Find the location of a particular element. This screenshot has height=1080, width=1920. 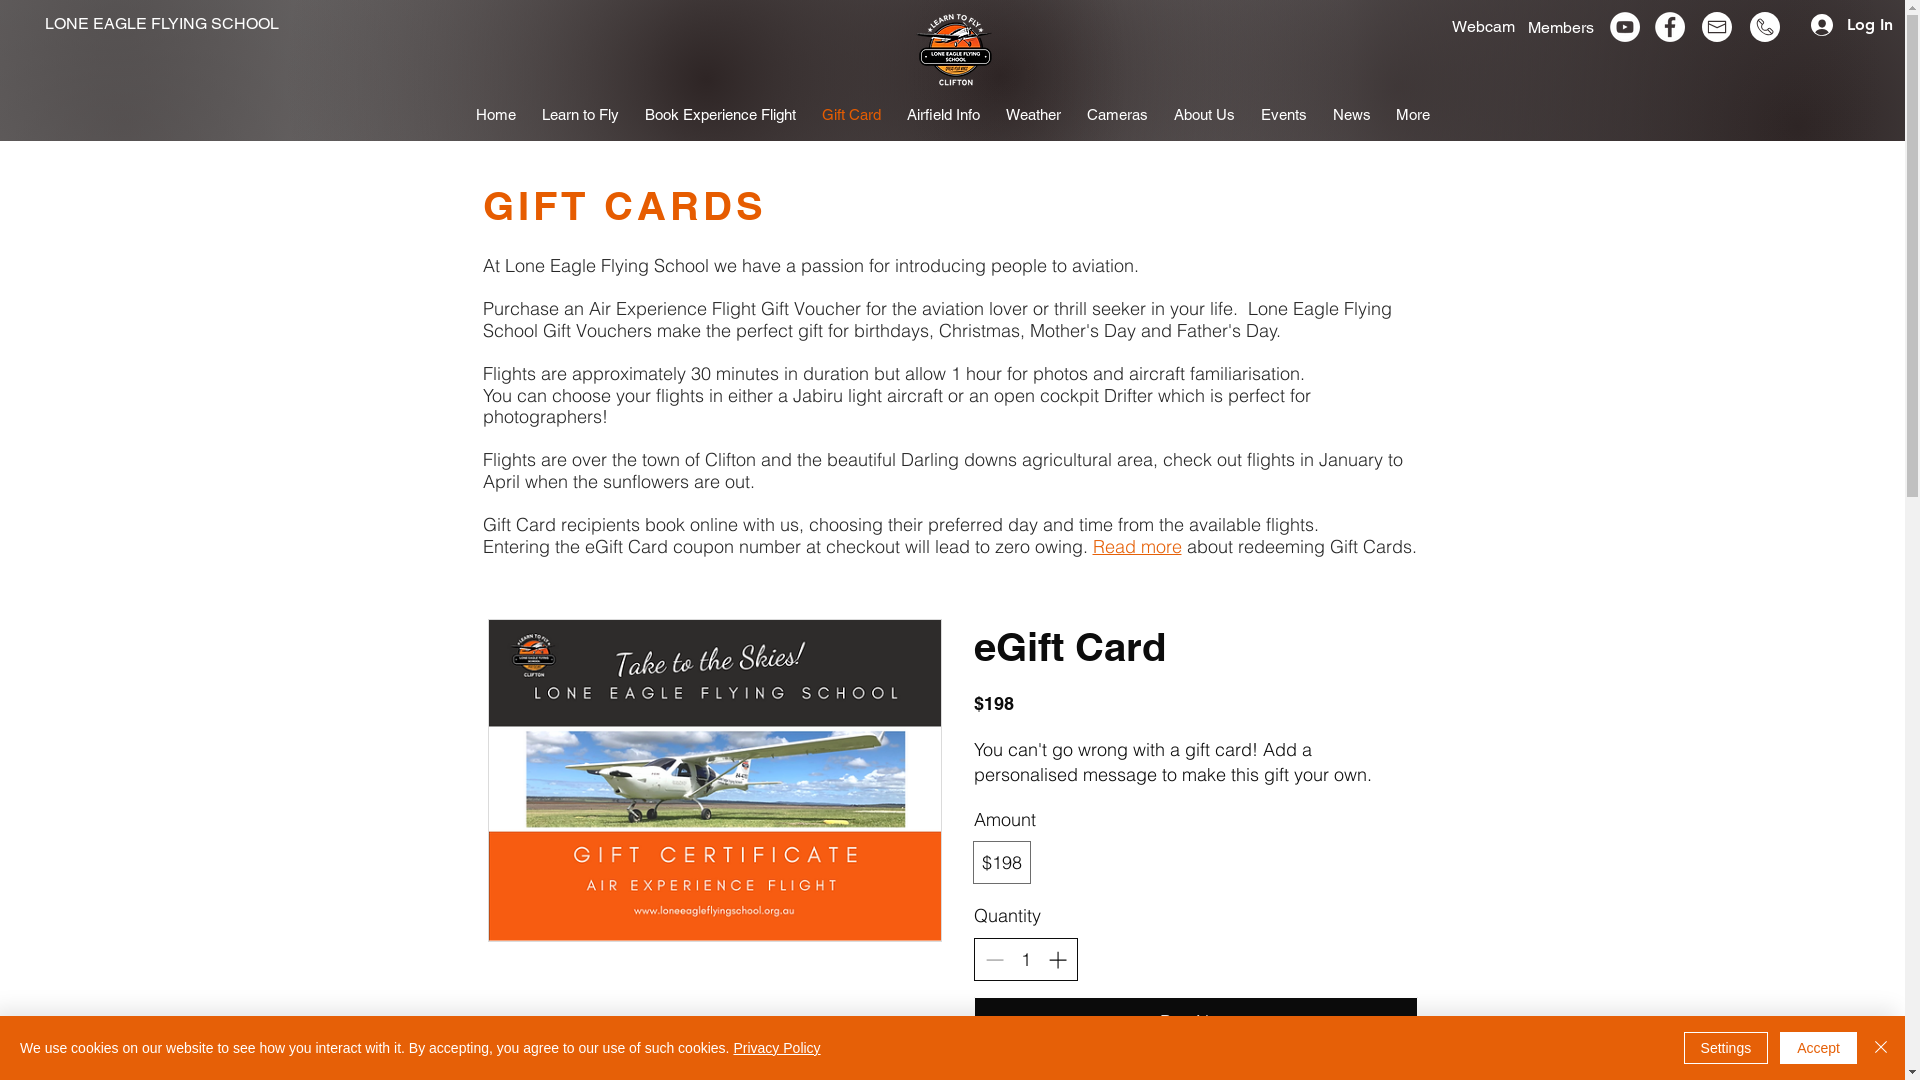

Accept is located at coordinates (1818, 1048).